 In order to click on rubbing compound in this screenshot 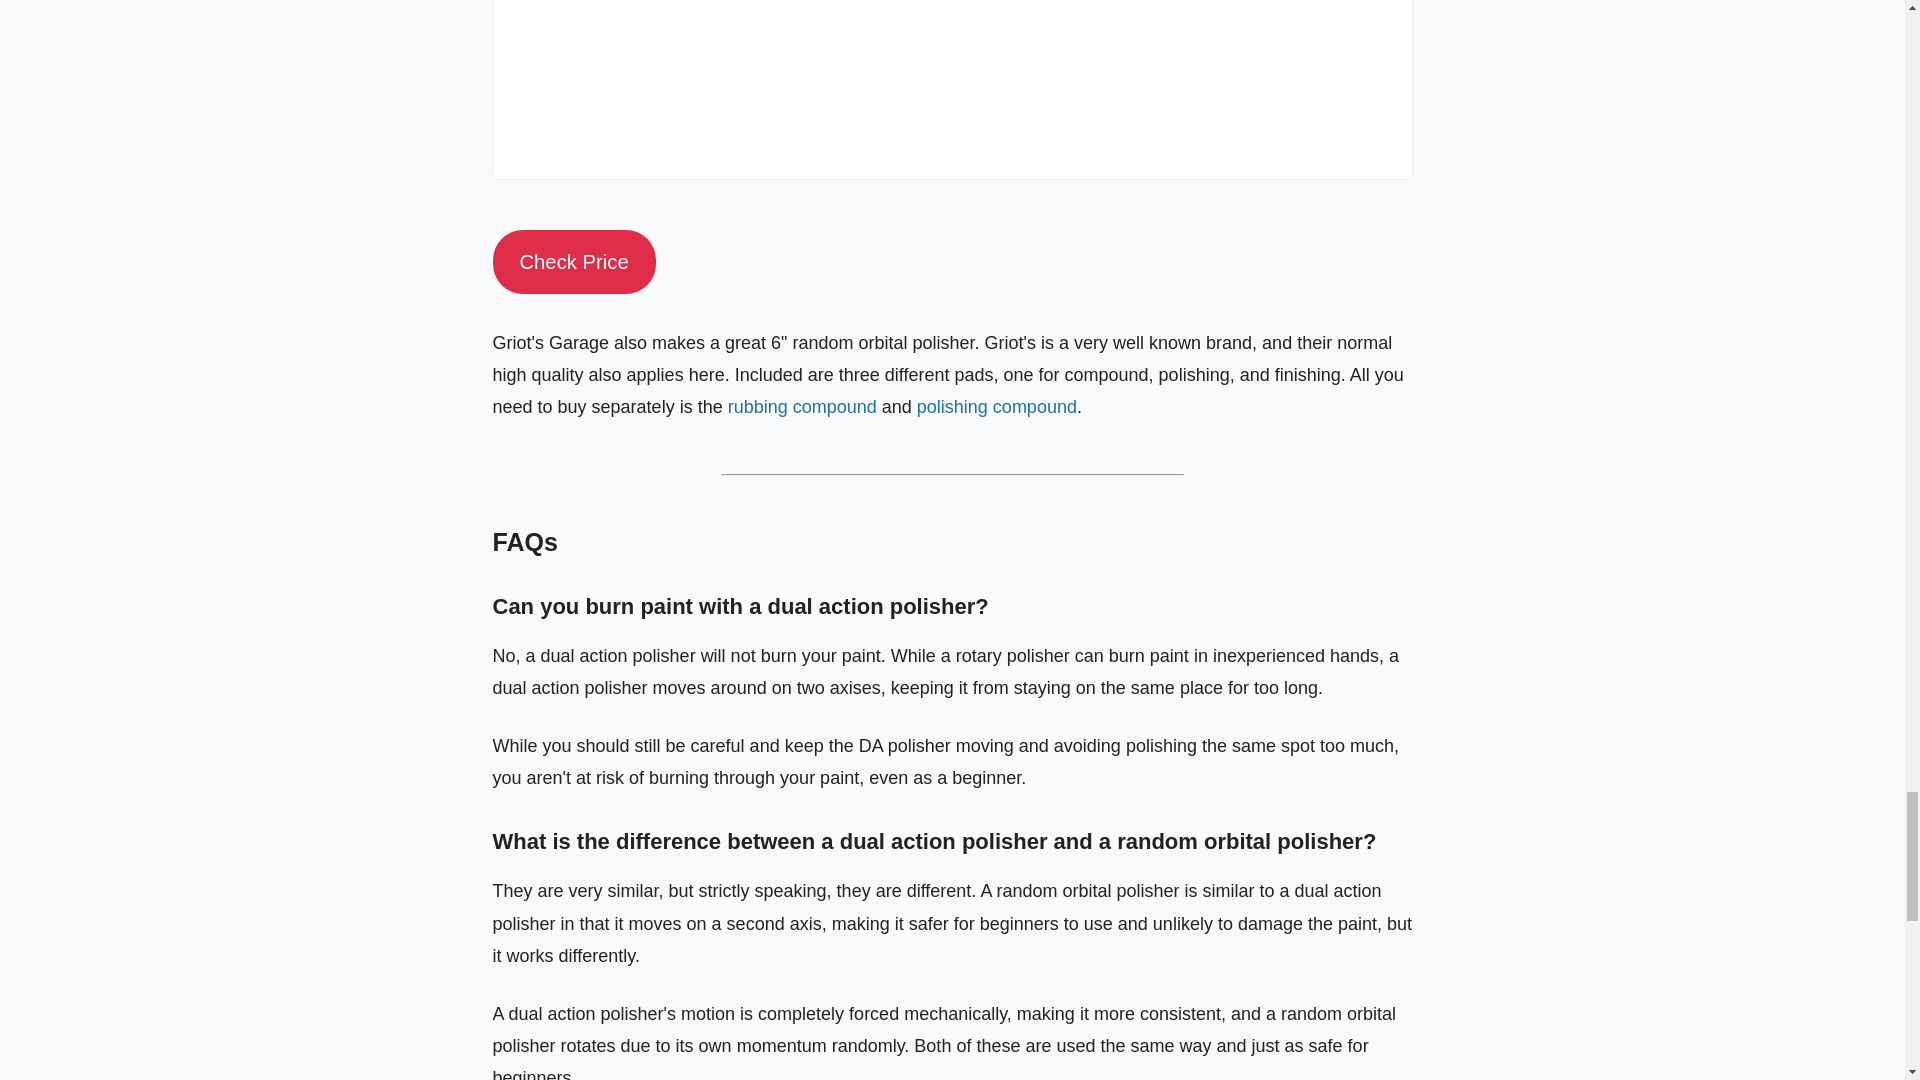, I will do `click(802, 406)`.